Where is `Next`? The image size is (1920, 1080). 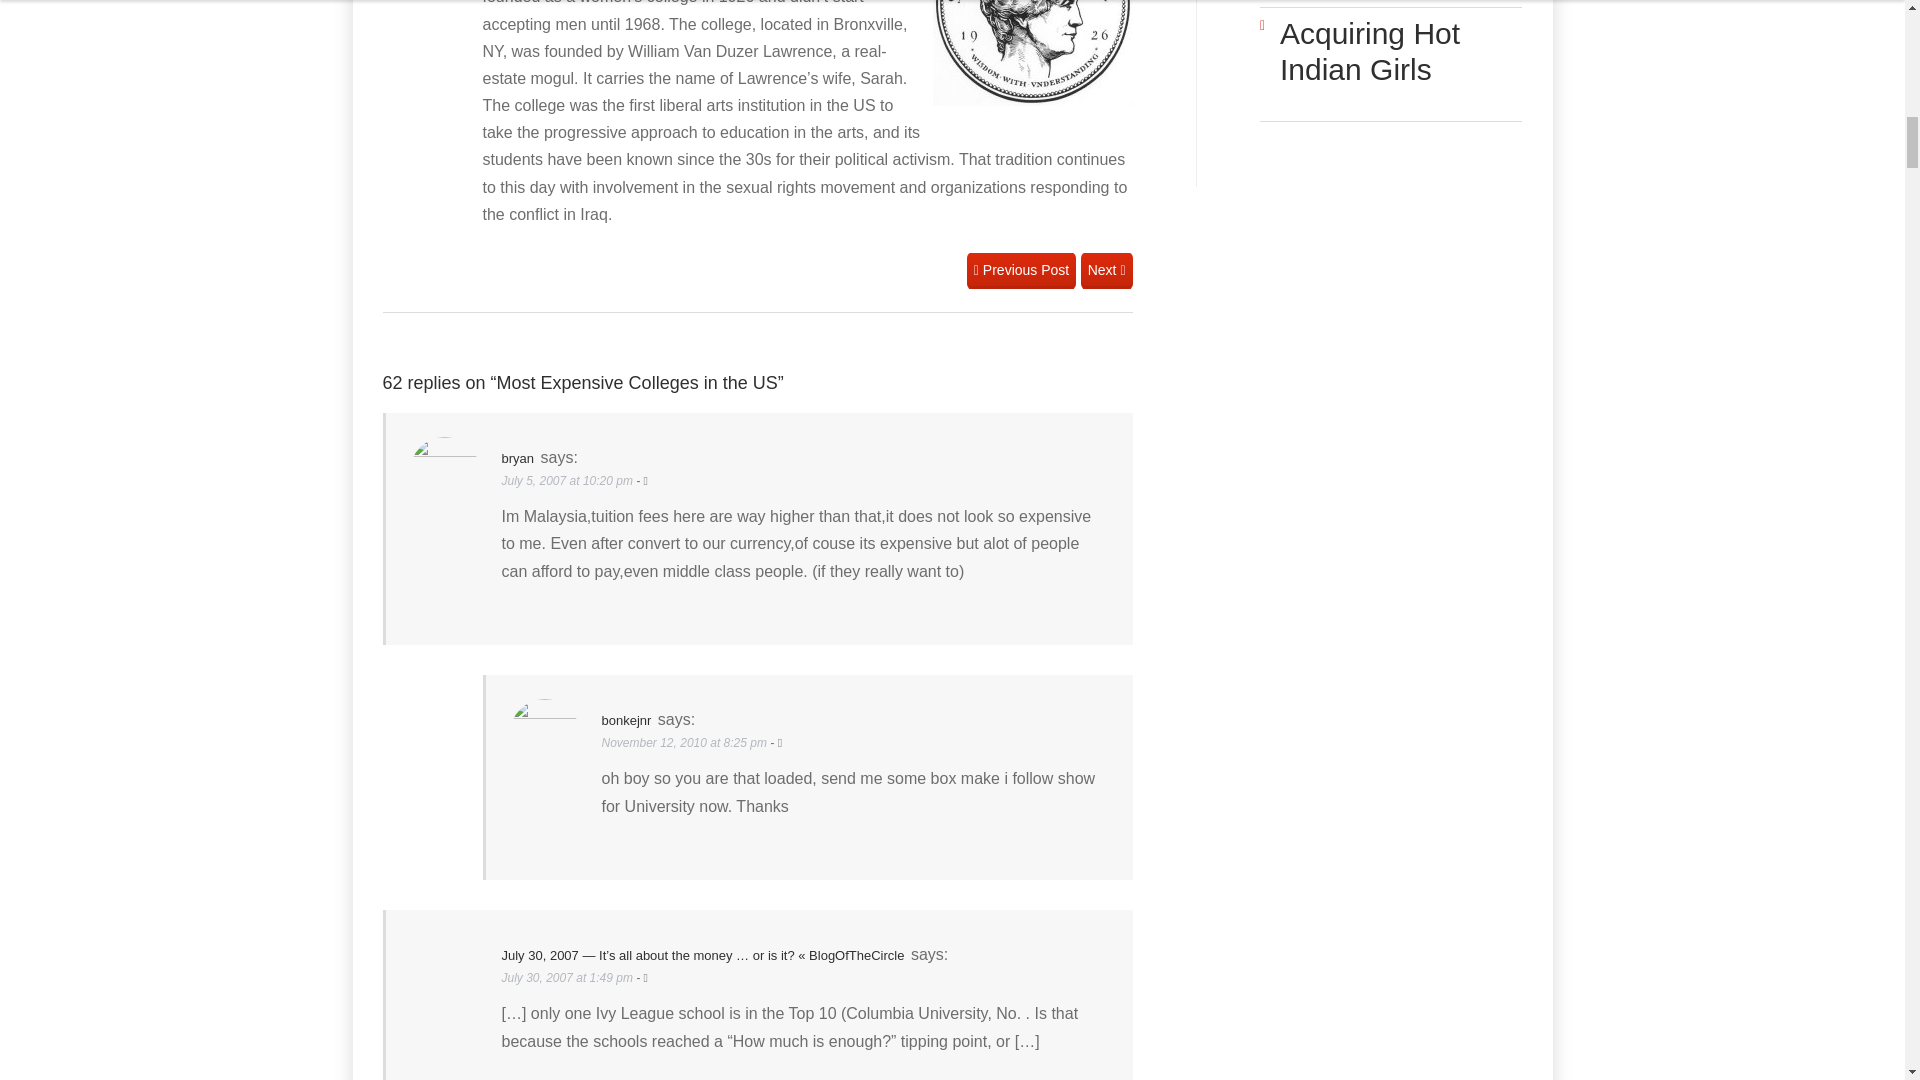 Next is located at coordinates (1106, 270).